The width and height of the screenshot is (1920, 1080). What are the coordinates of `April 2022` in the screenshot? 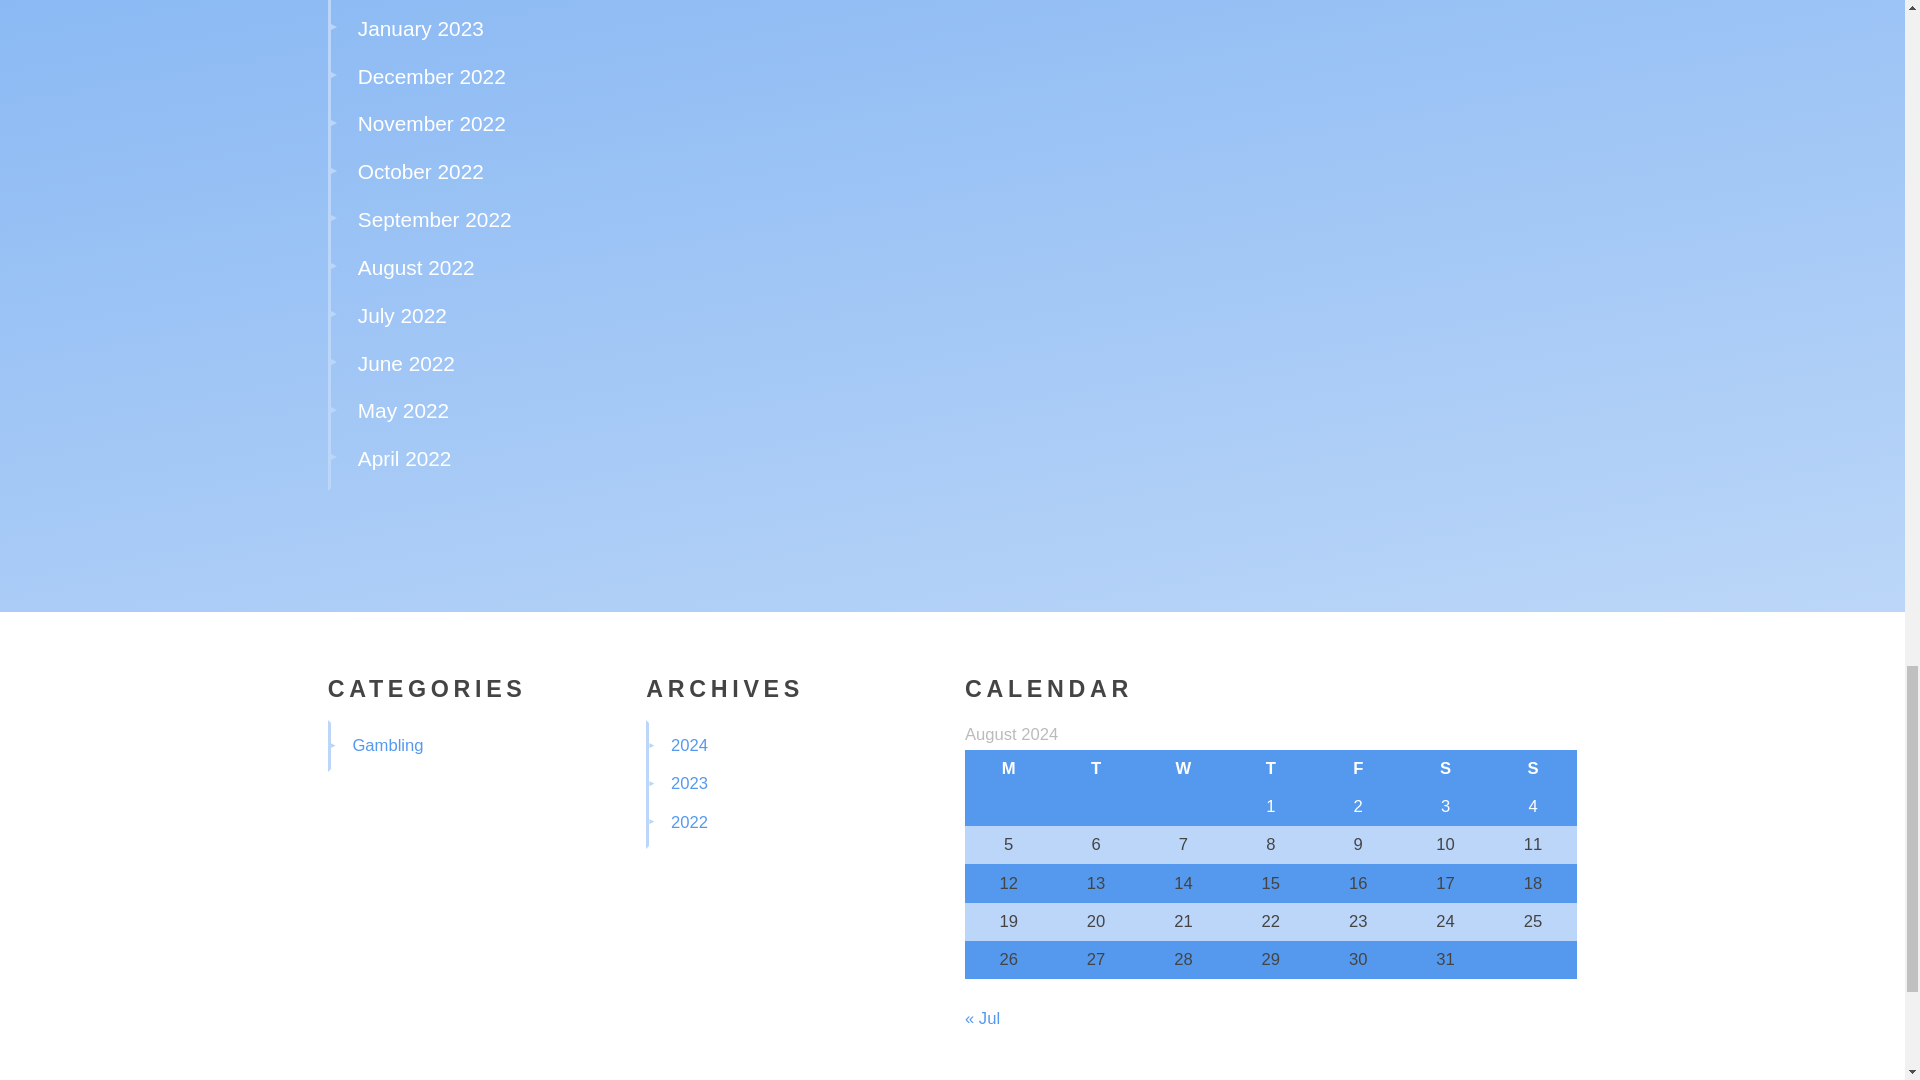 It's located at (404, 458).